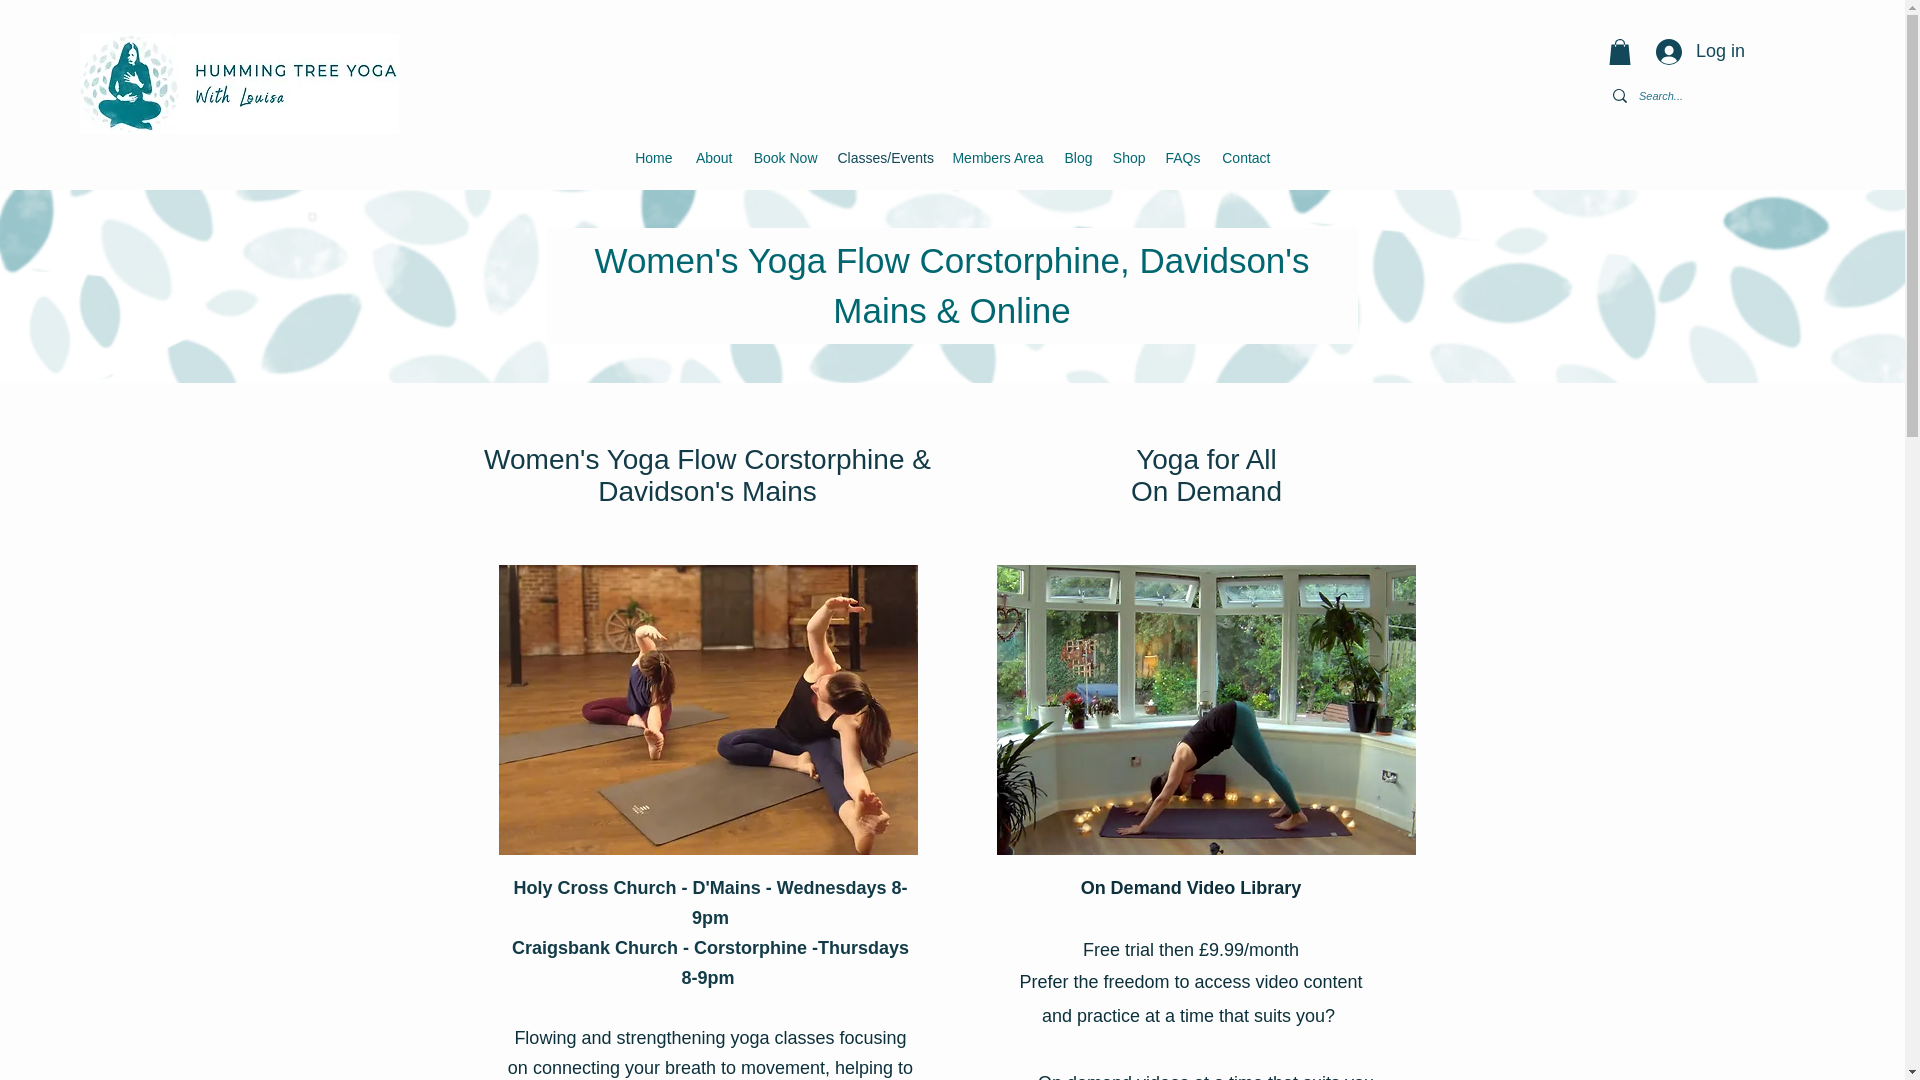 The height and width of the screenshot is (1080, 1920). What do you see at coordinates (784, 158) in the screenshot?
I see `Book Now` at bounding box center [784, 158].